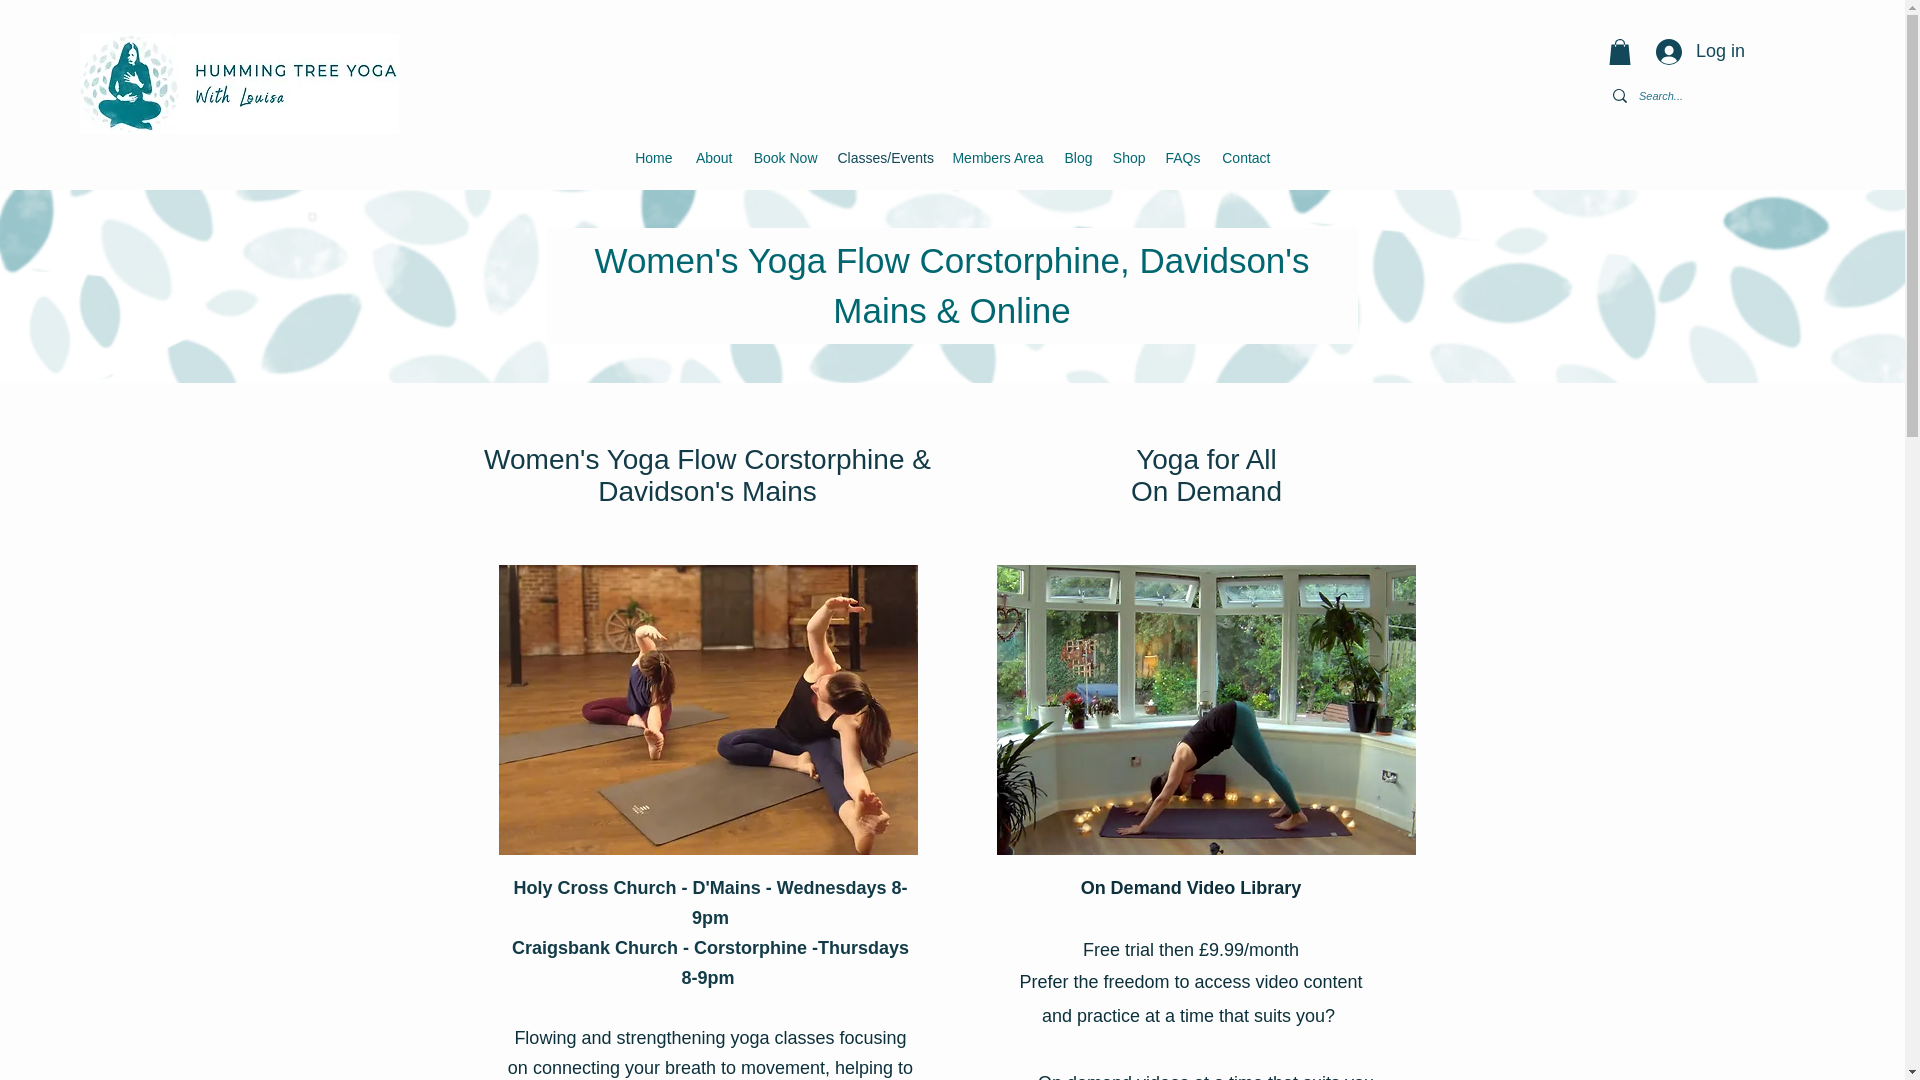 The height and width of the screenshot is (1080, 1920). What do you see at coordinates (784, 158) in the screenshot?
I see `Book Now` at bounding box center [784, 158].